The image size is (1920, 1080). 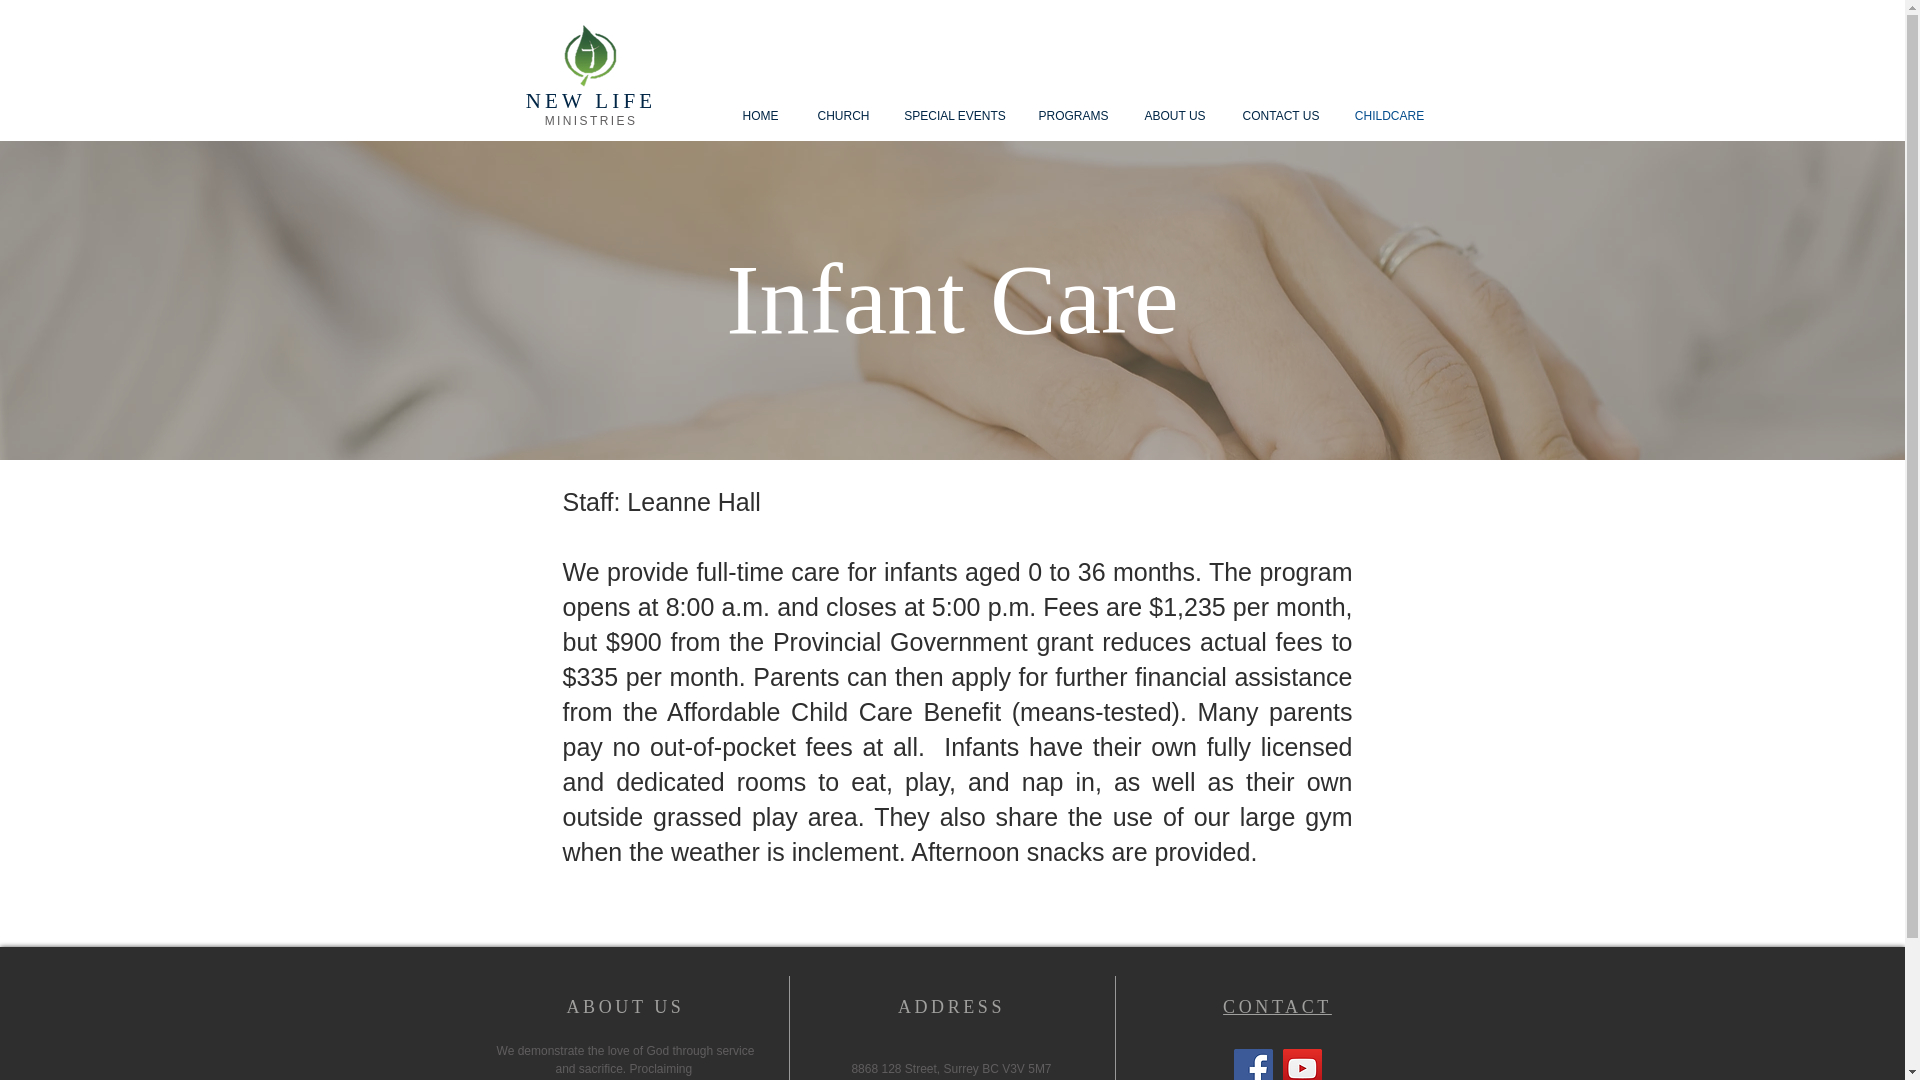 I want to click on CHURCH, so click(x=842, y=116).